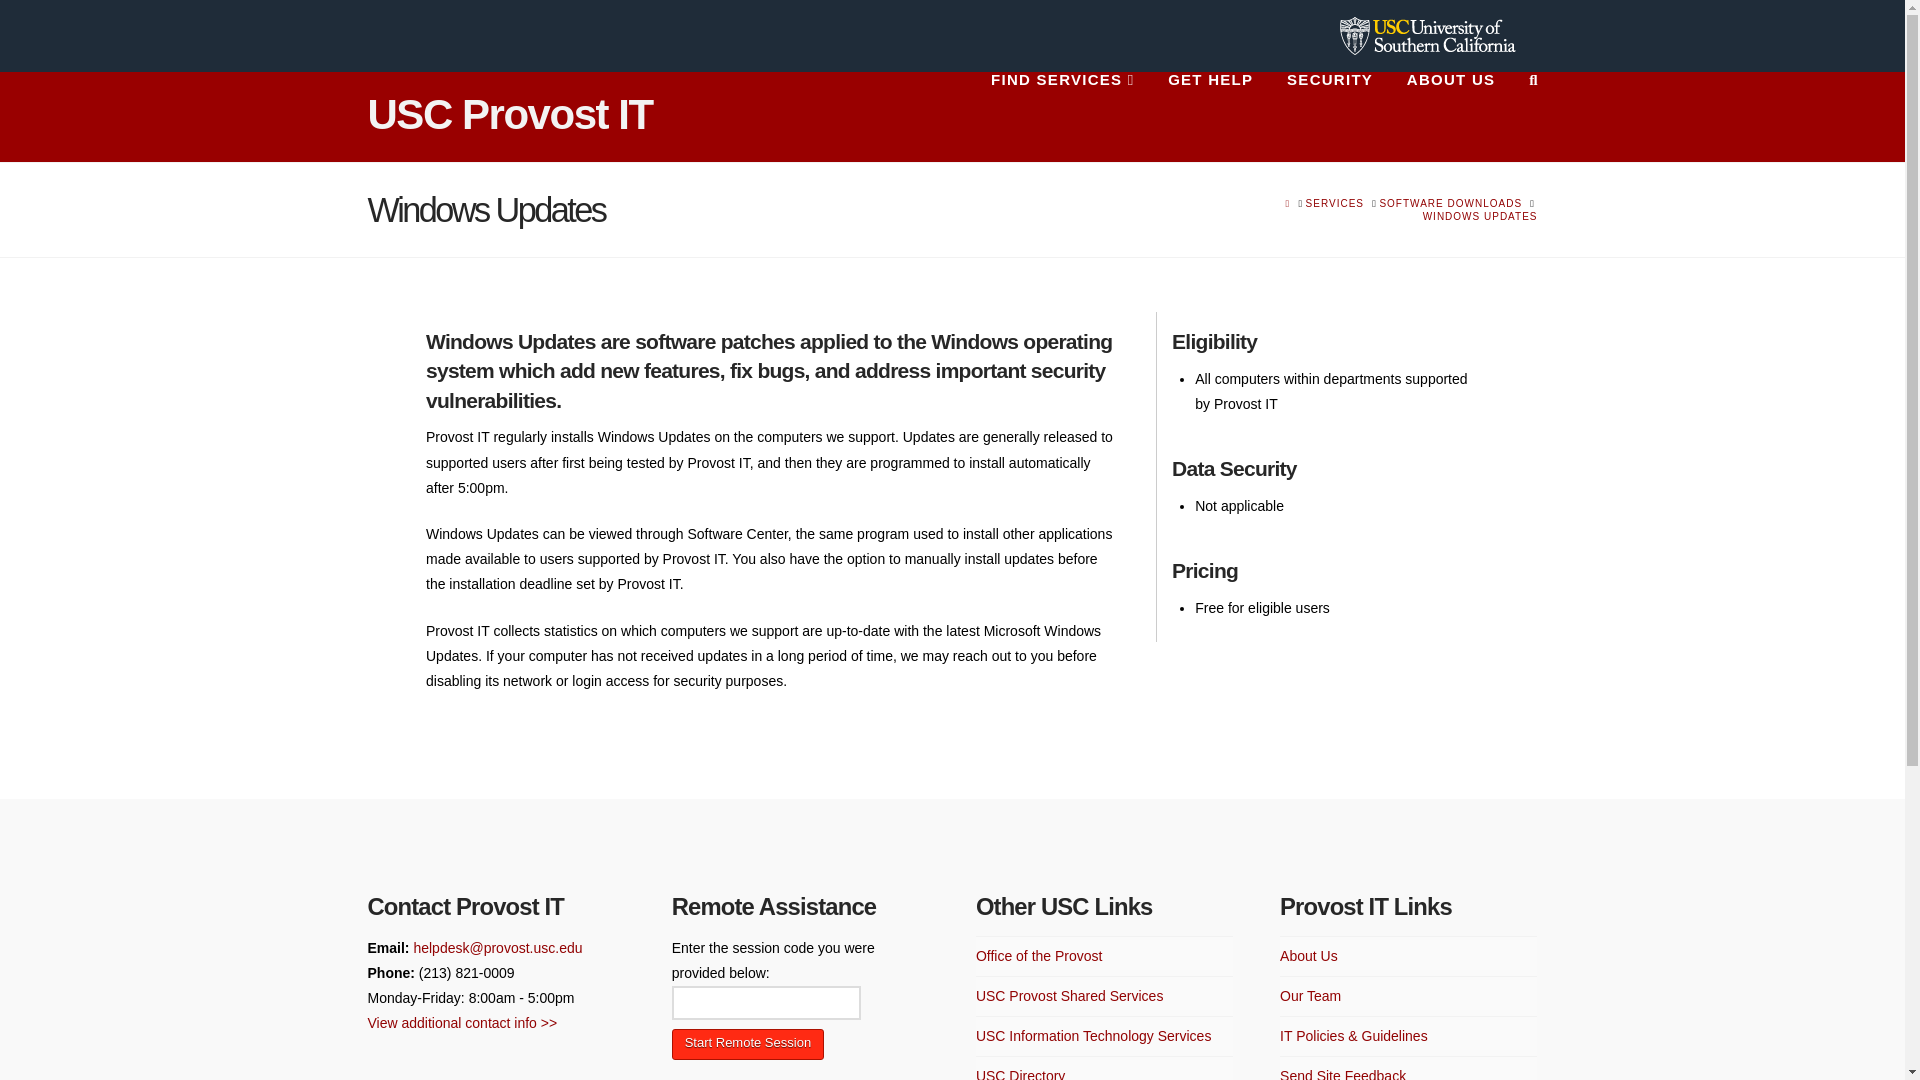  Describe the element at coordinates (1480, 216) in the screenshot. I see `You Are Here` at that location.